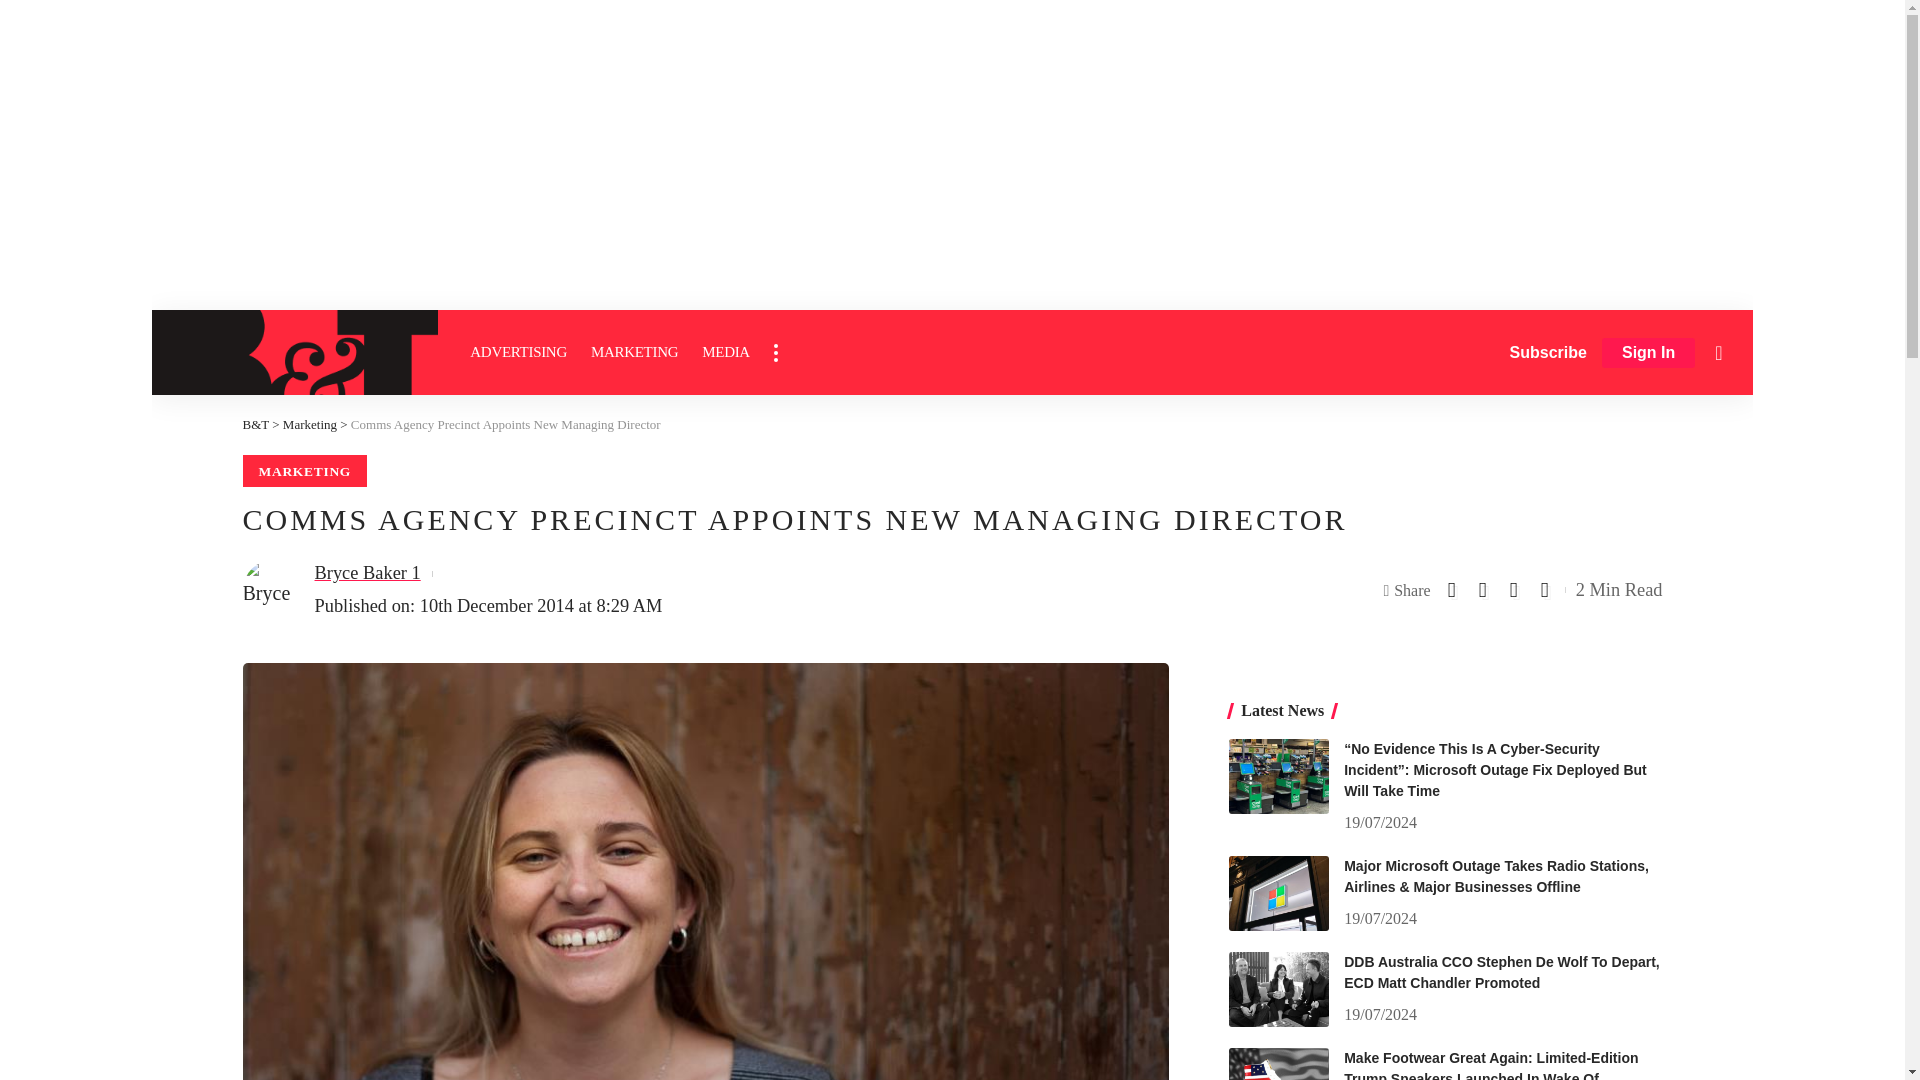 The image size is (1920, 1080). I want to click on Go to the Marketing Category archives., so click(310, 424).